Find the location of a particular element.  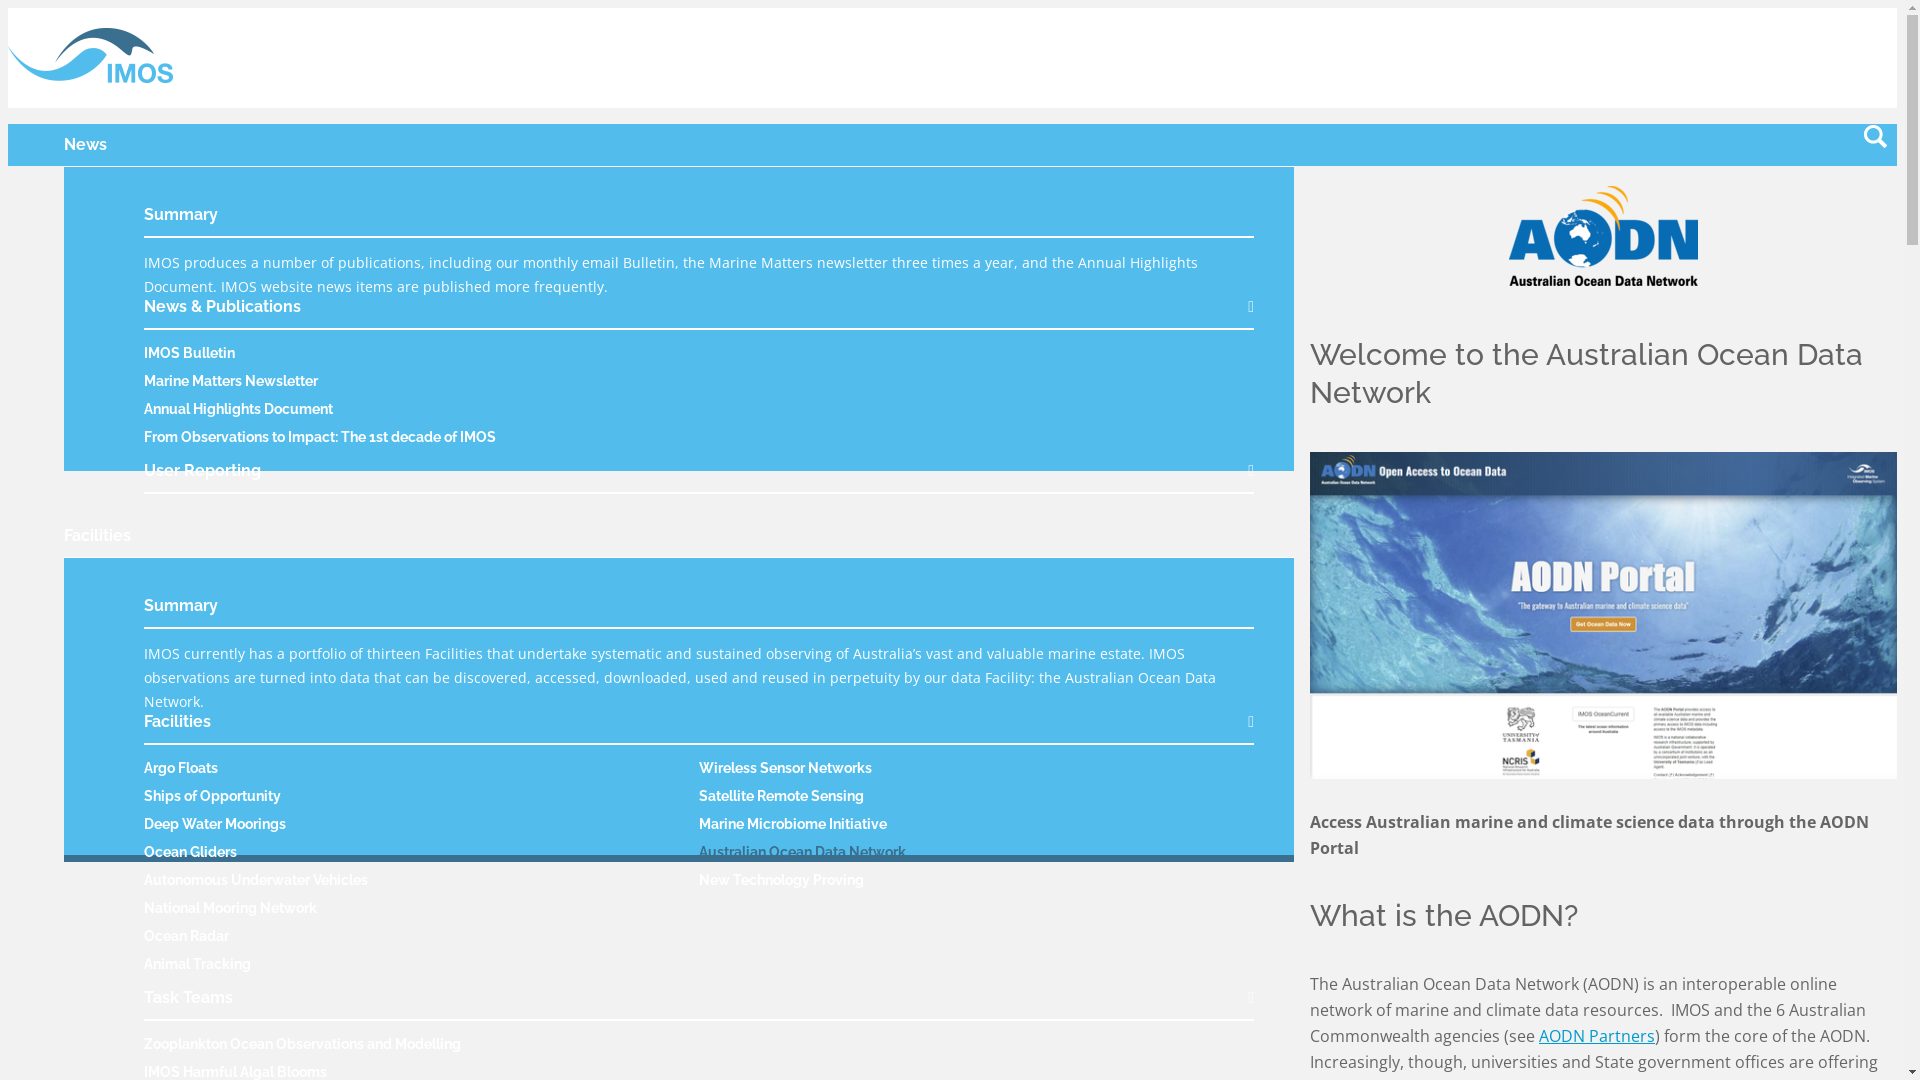

Annual Highlights Document is located at coordinates (238, 409).